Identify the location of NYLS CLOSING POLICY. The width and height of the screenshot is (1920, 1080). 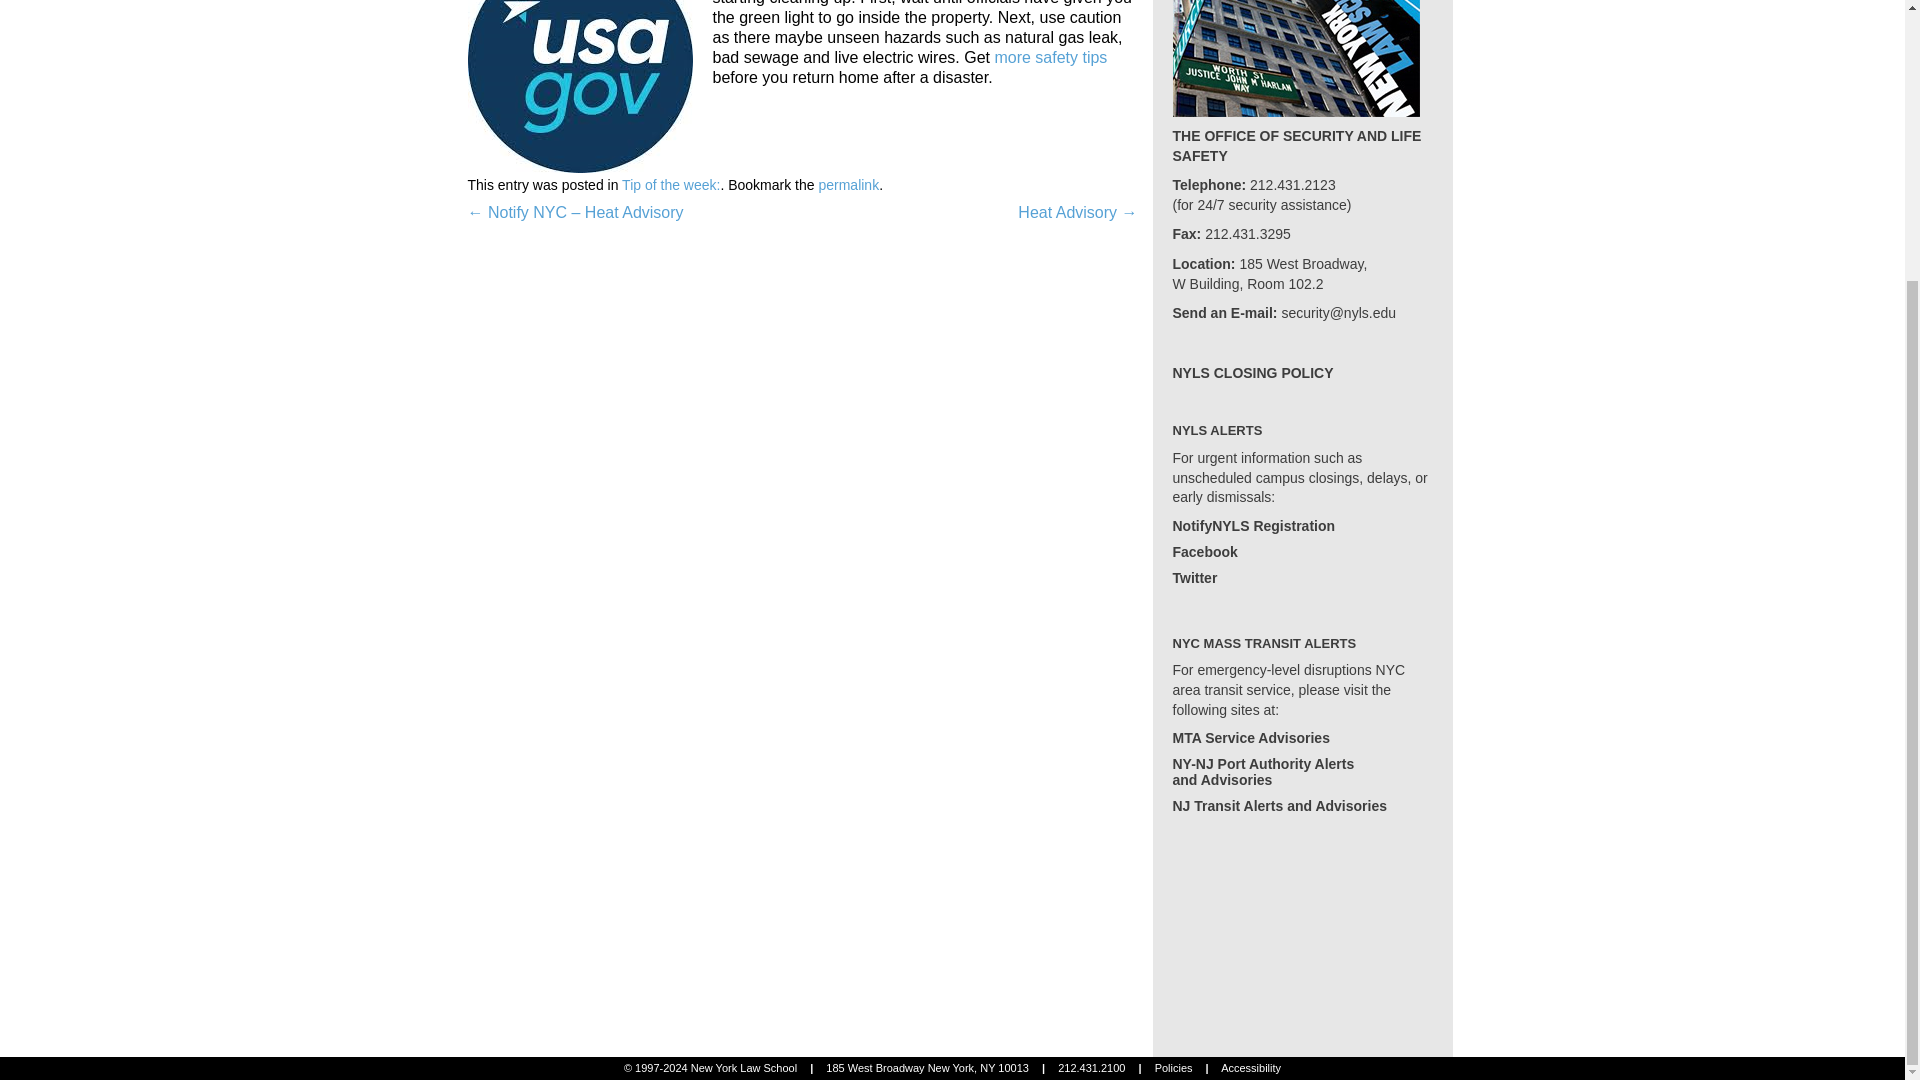
(848, 185).